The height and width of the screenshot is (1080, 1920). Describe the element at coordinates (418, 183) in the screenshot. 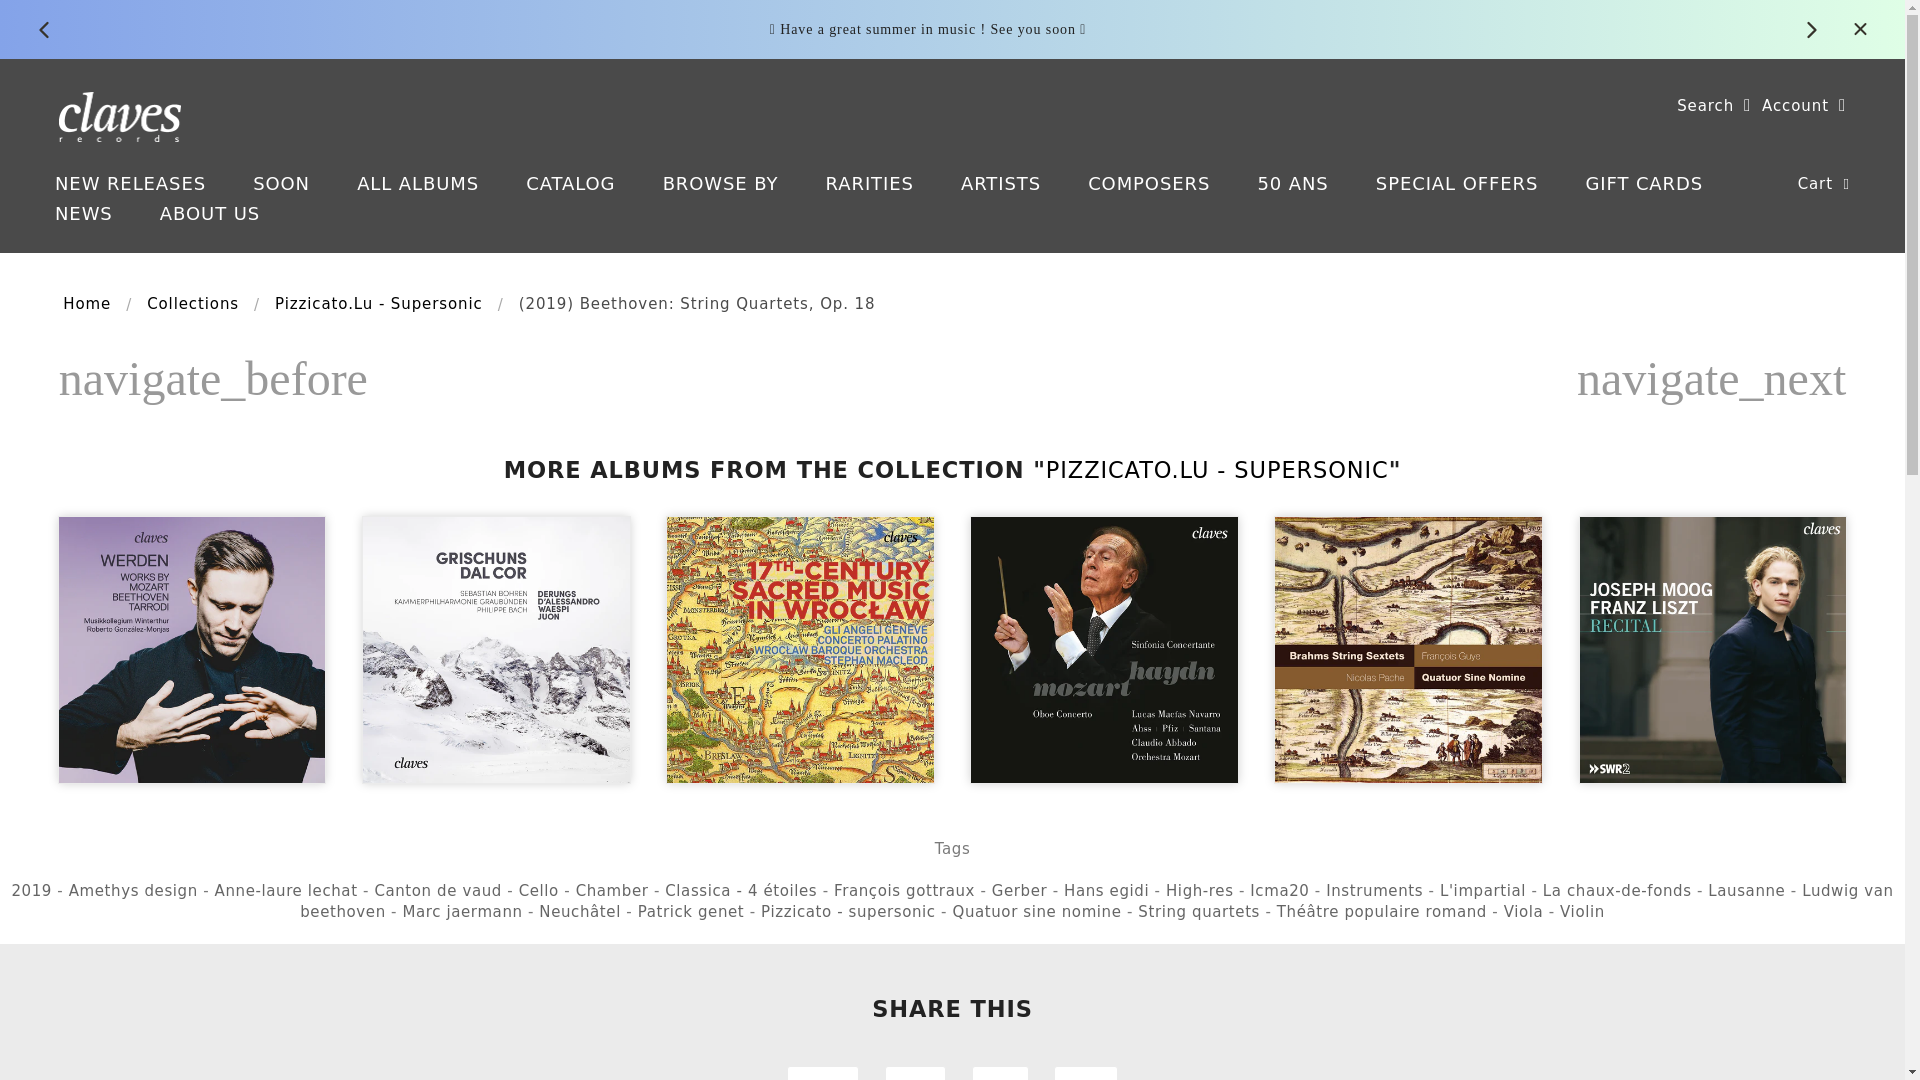

I see `ALL ALBUMS` at that location.